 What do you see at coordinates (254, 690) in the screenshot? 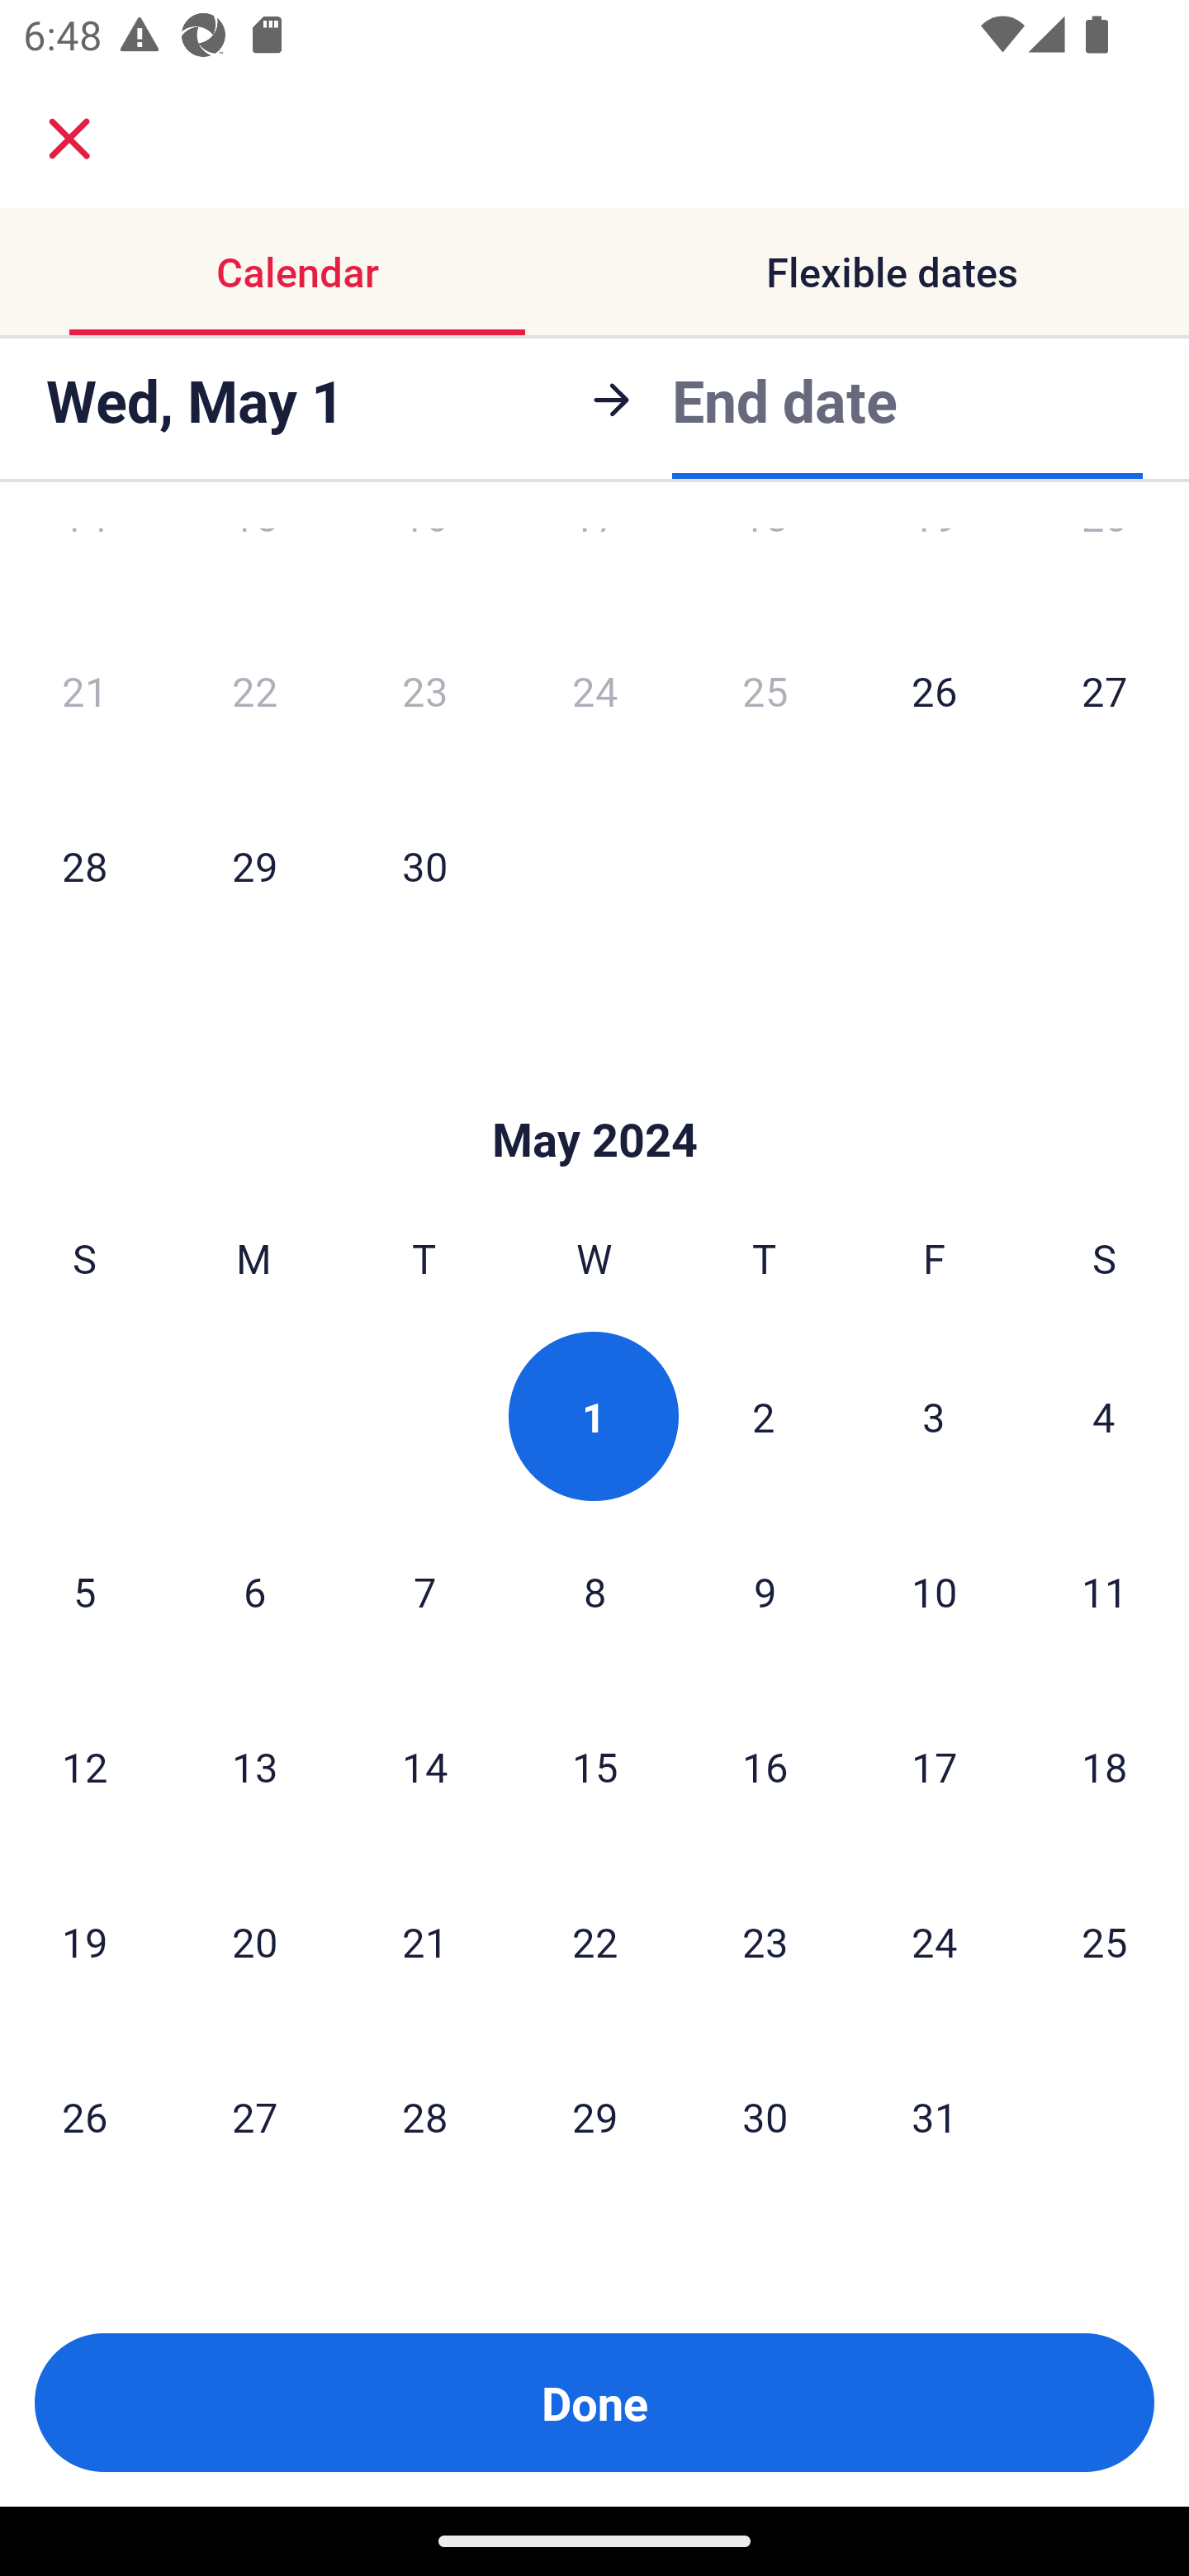
I see `22 Monday, April 22, 2024` at bounding box center [254, 690].